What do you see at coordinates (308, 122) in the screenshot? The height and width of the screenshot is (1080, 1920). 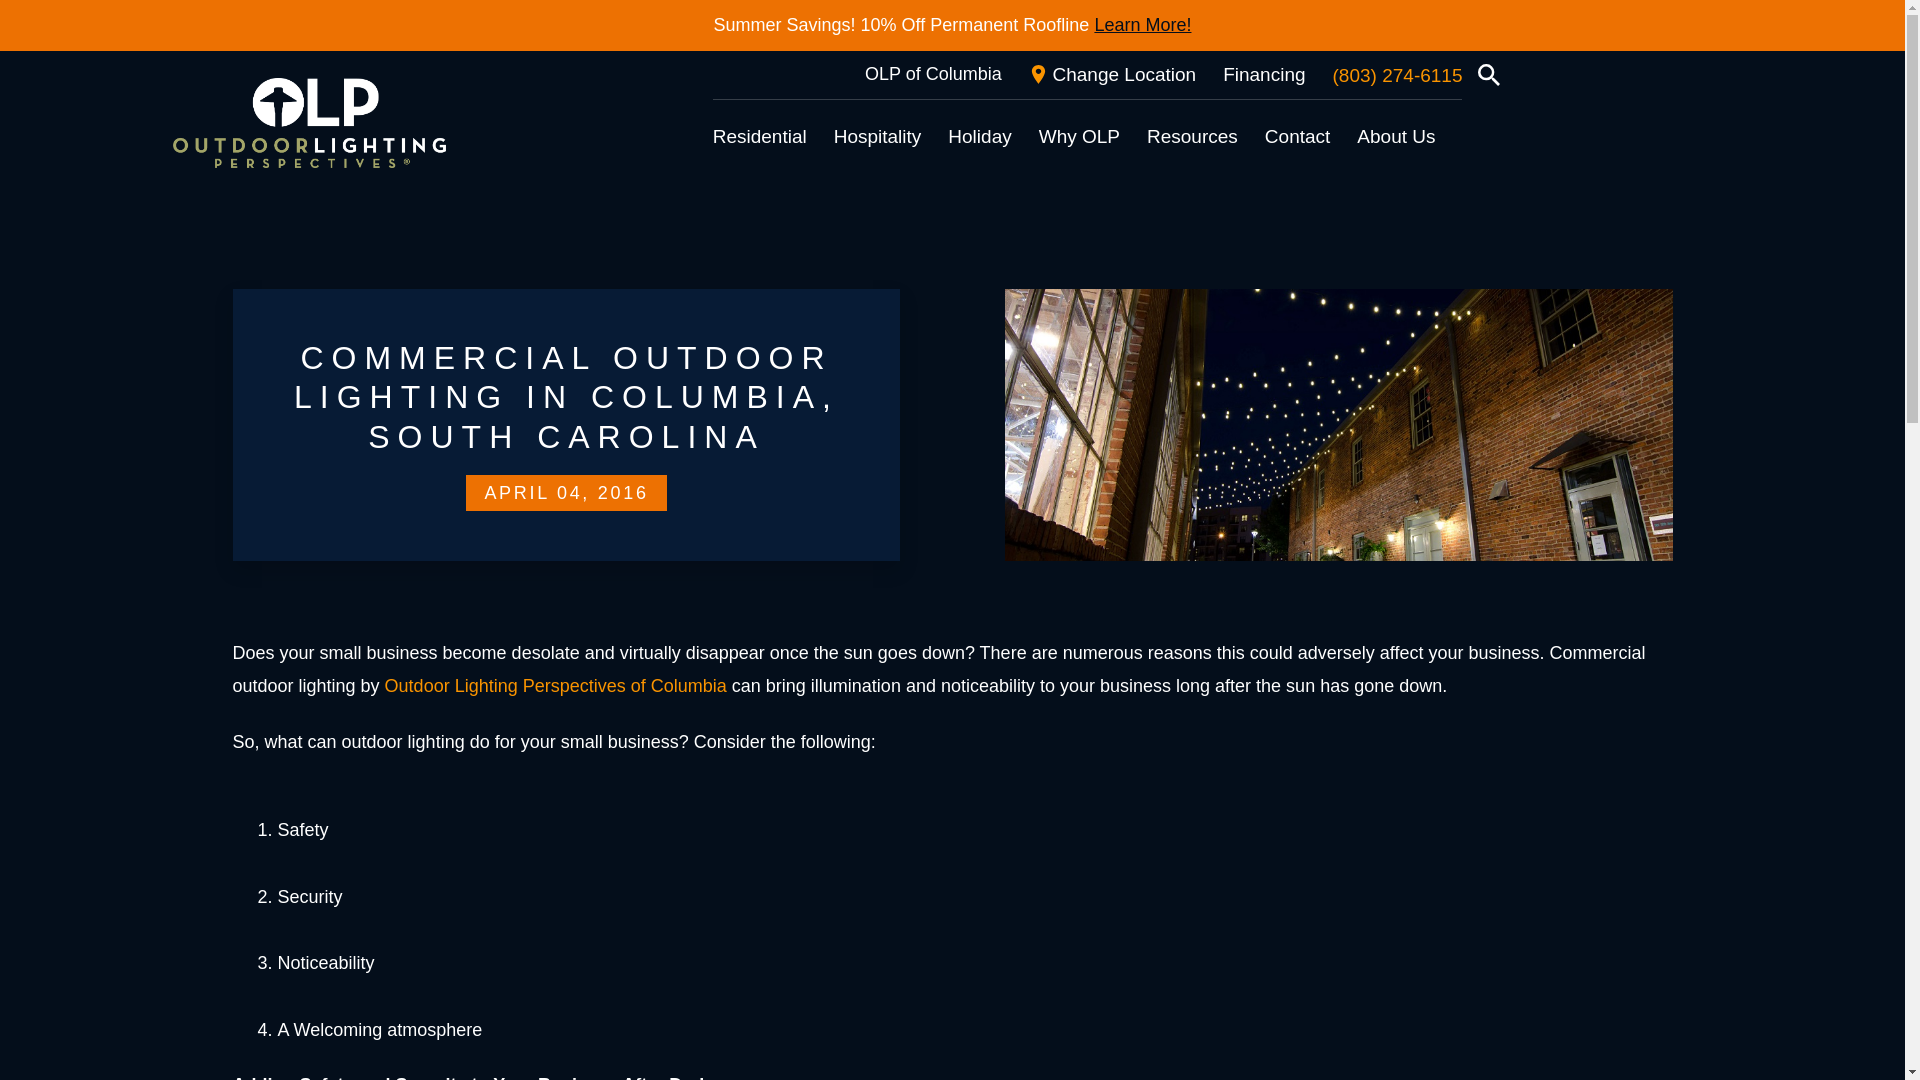 I see `Outdoor Lighting Perspectives` at bounding box center [308, 122].